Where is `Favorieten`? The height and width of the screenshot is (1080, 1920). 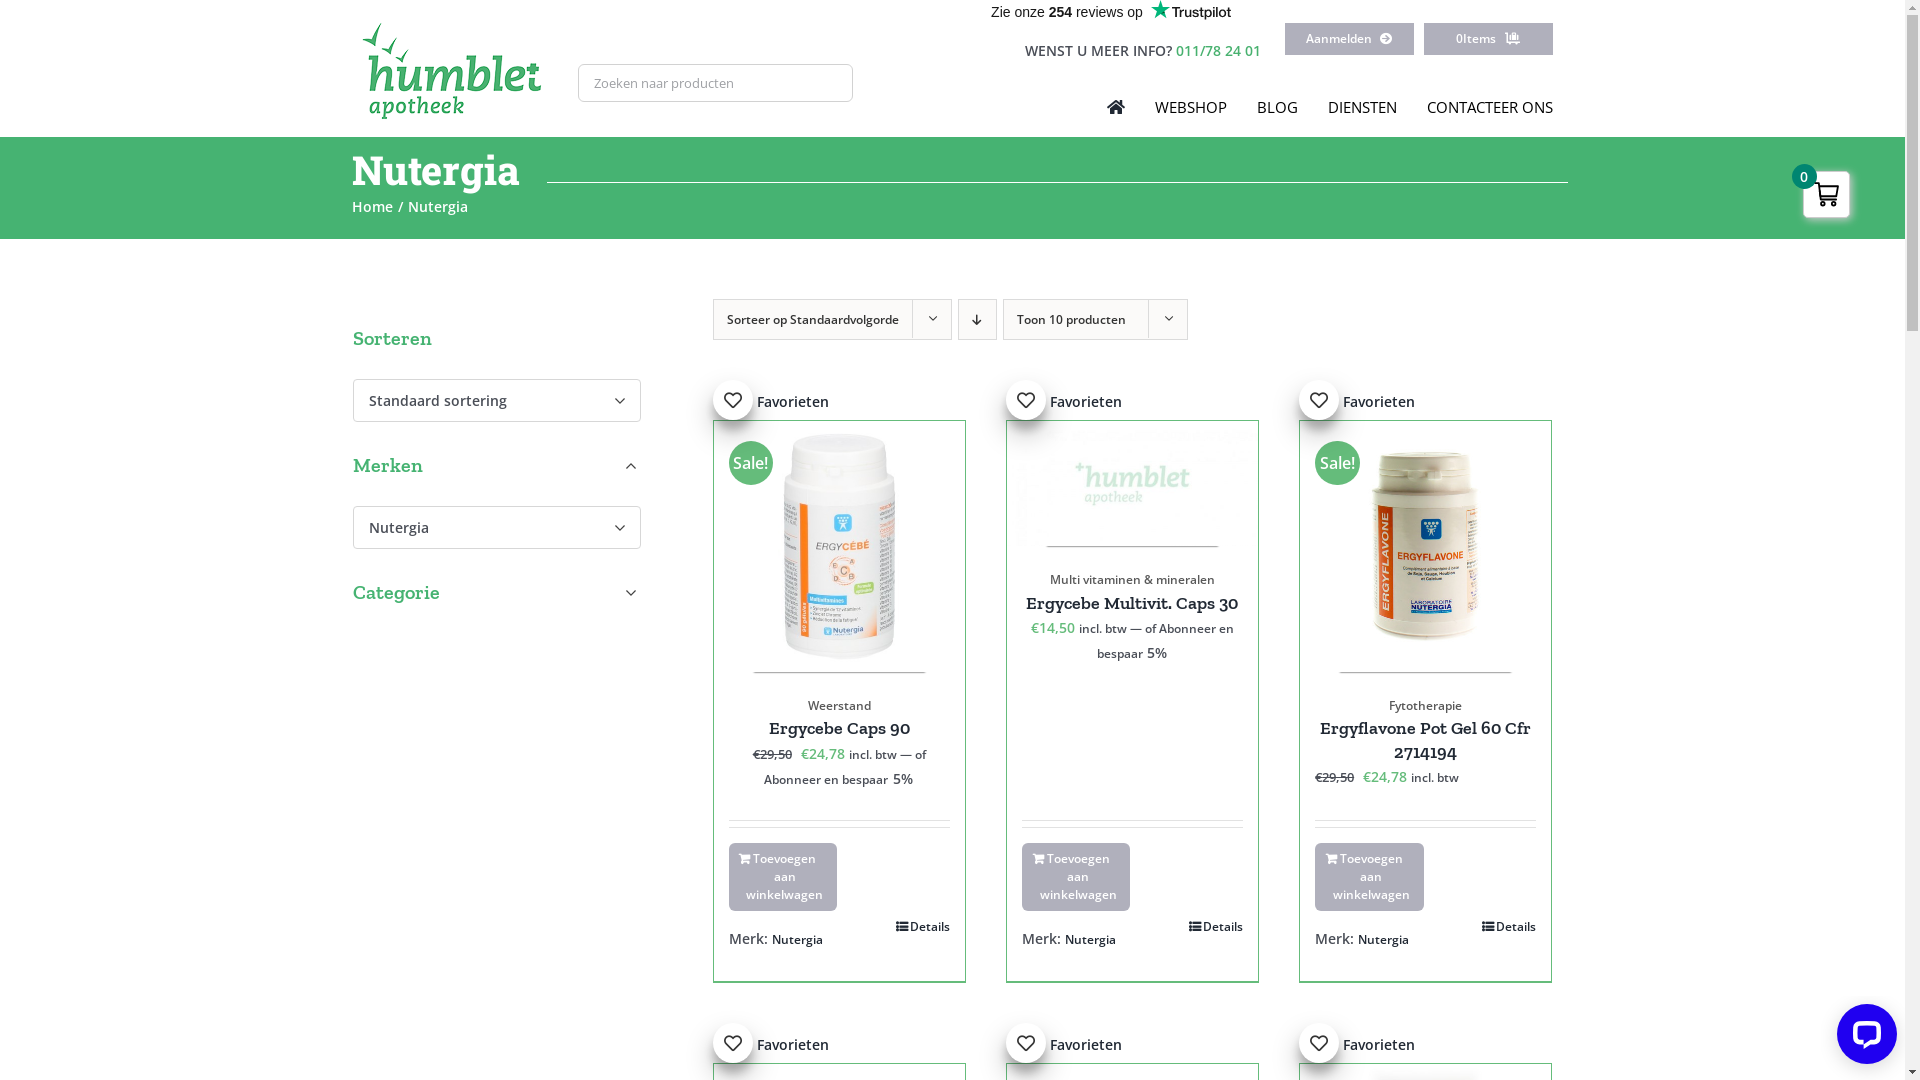
Favorieten is located at coordinates (1357, 1044).